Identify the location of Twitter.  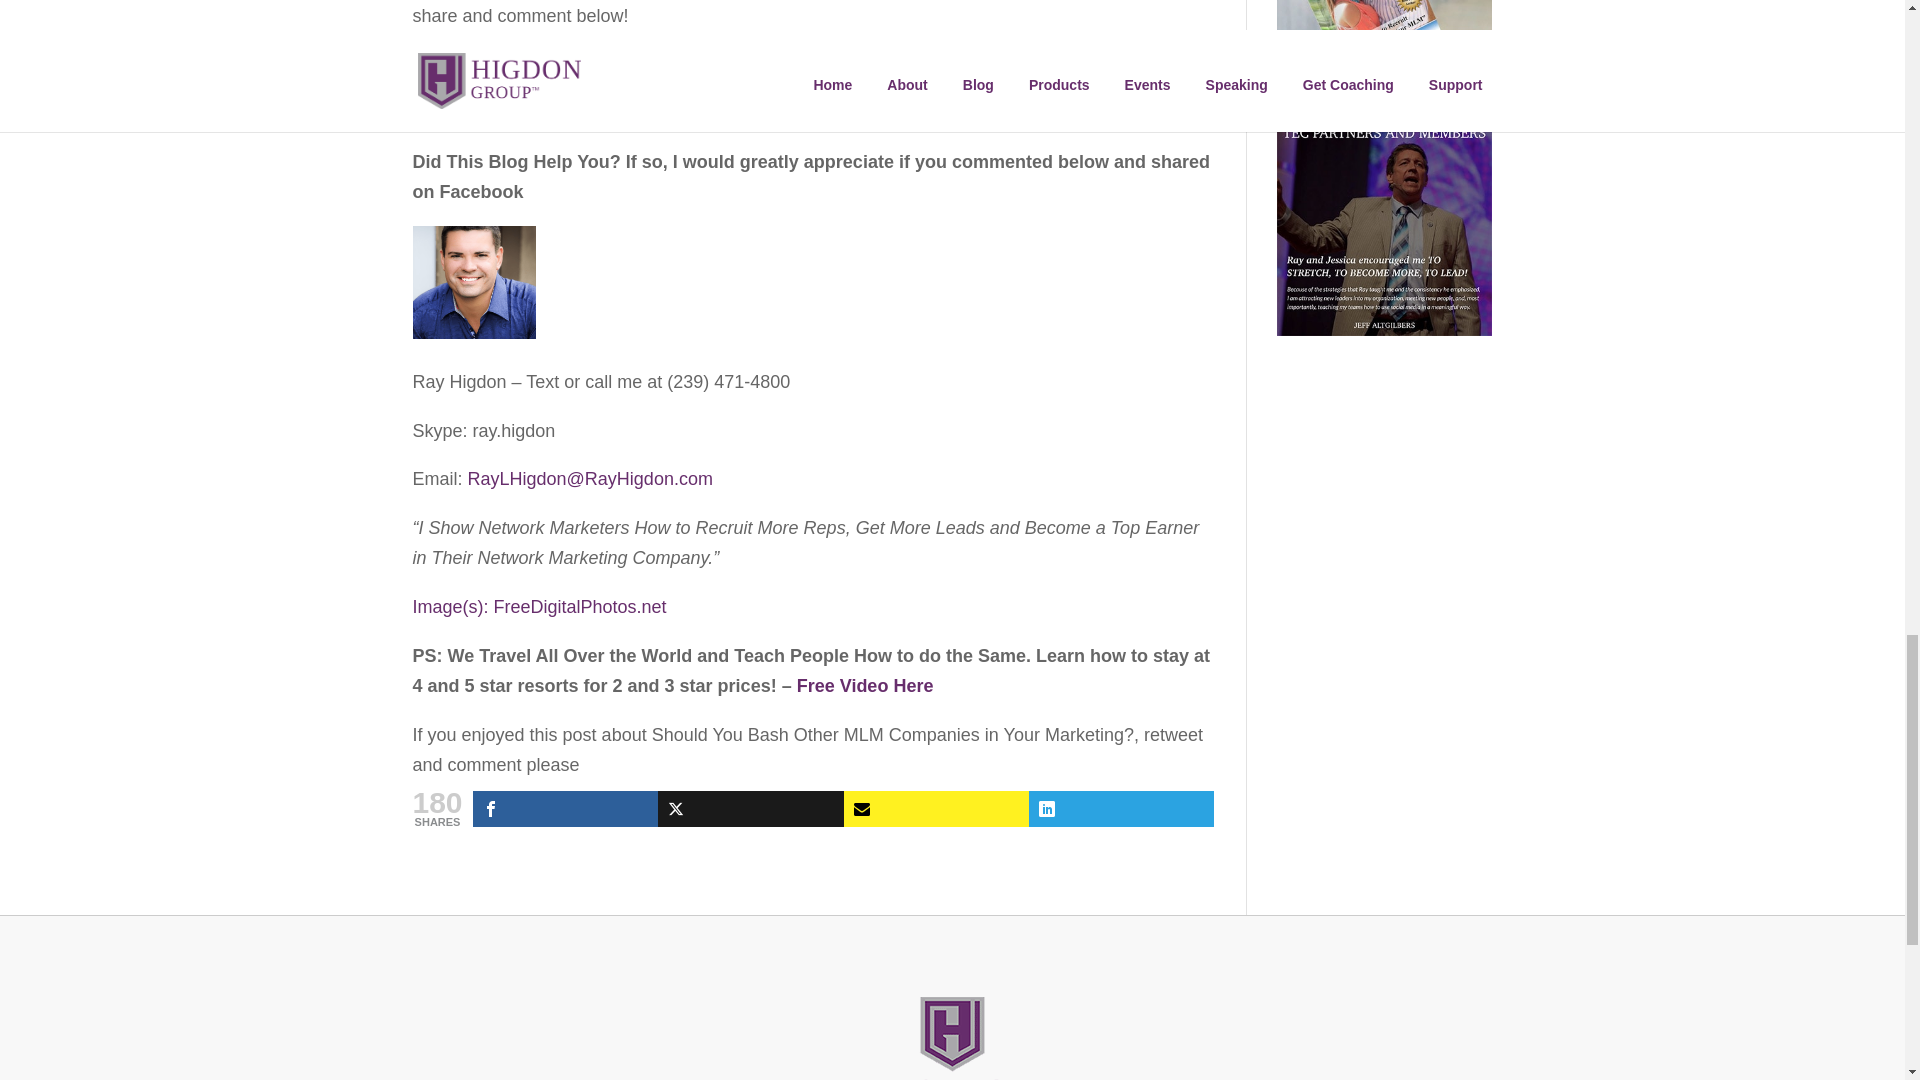
(750, 808).